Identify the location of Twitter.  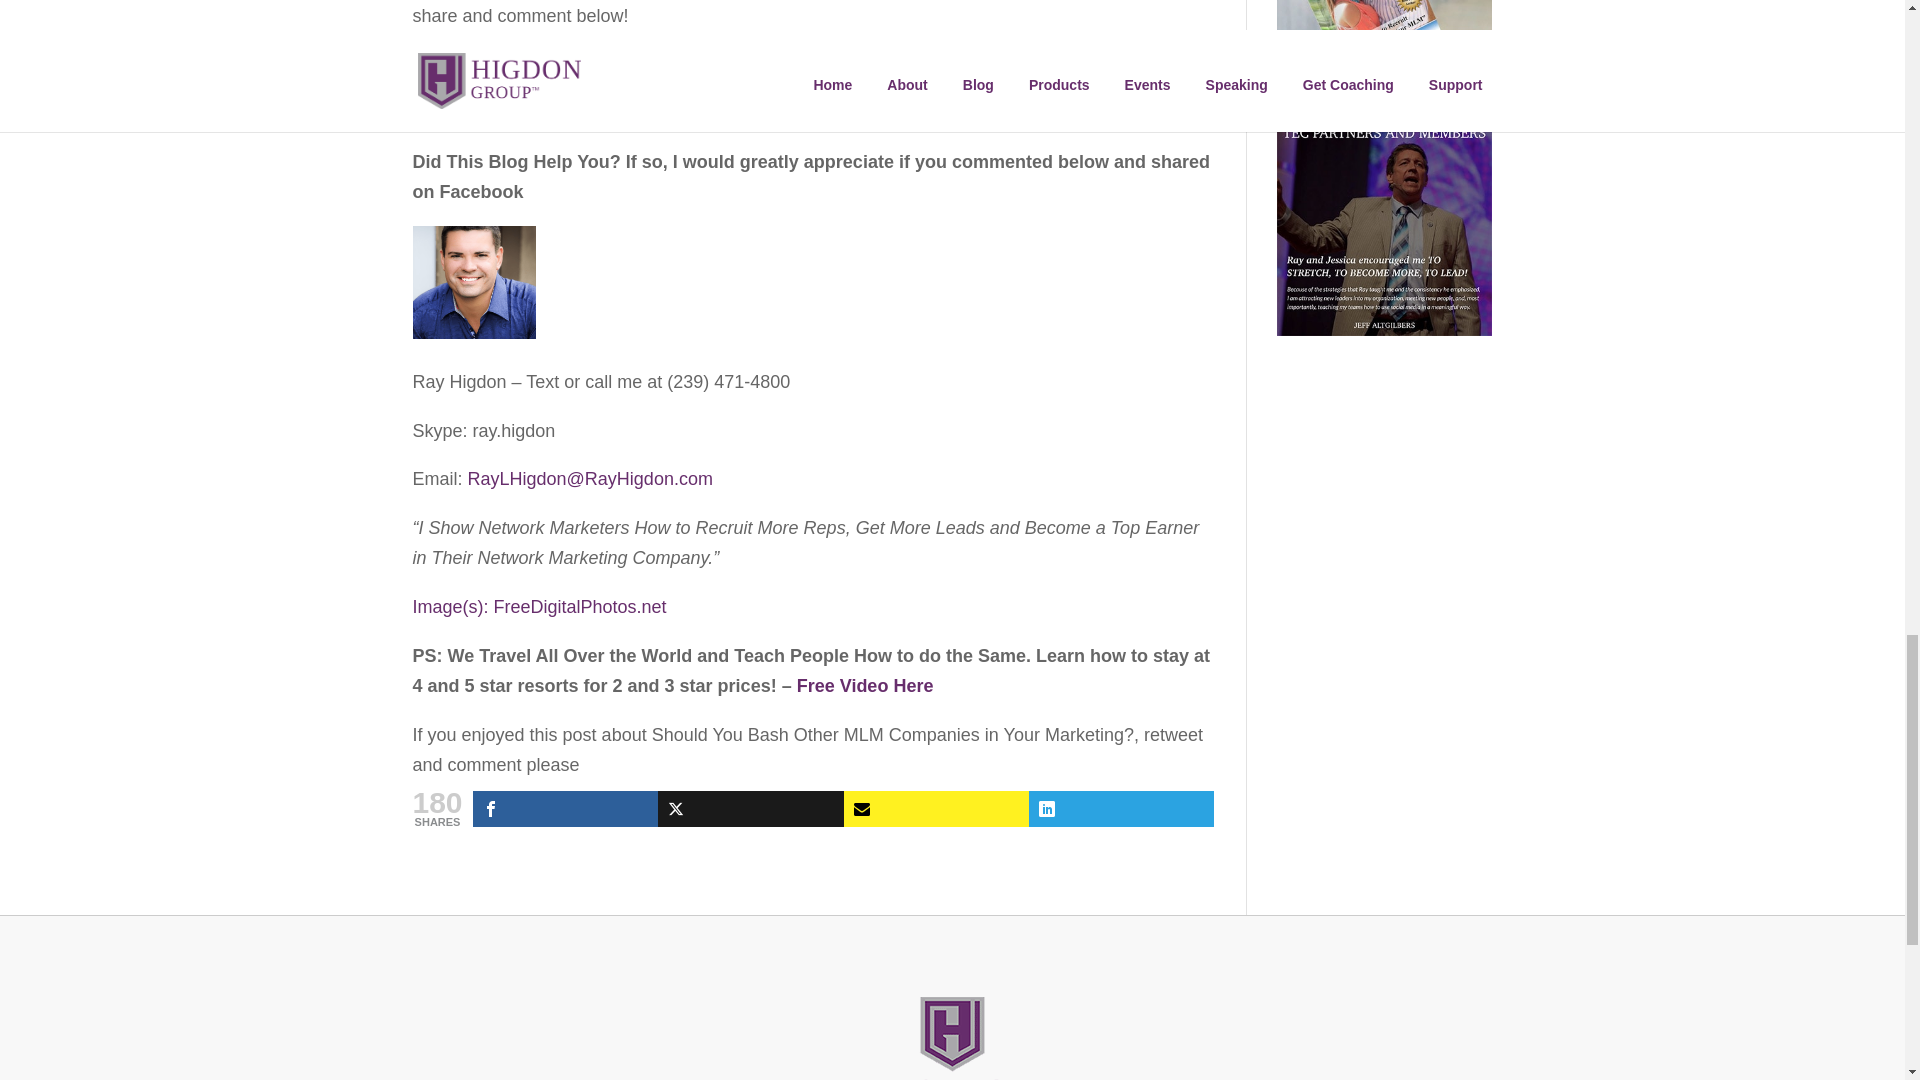
(750, 808).